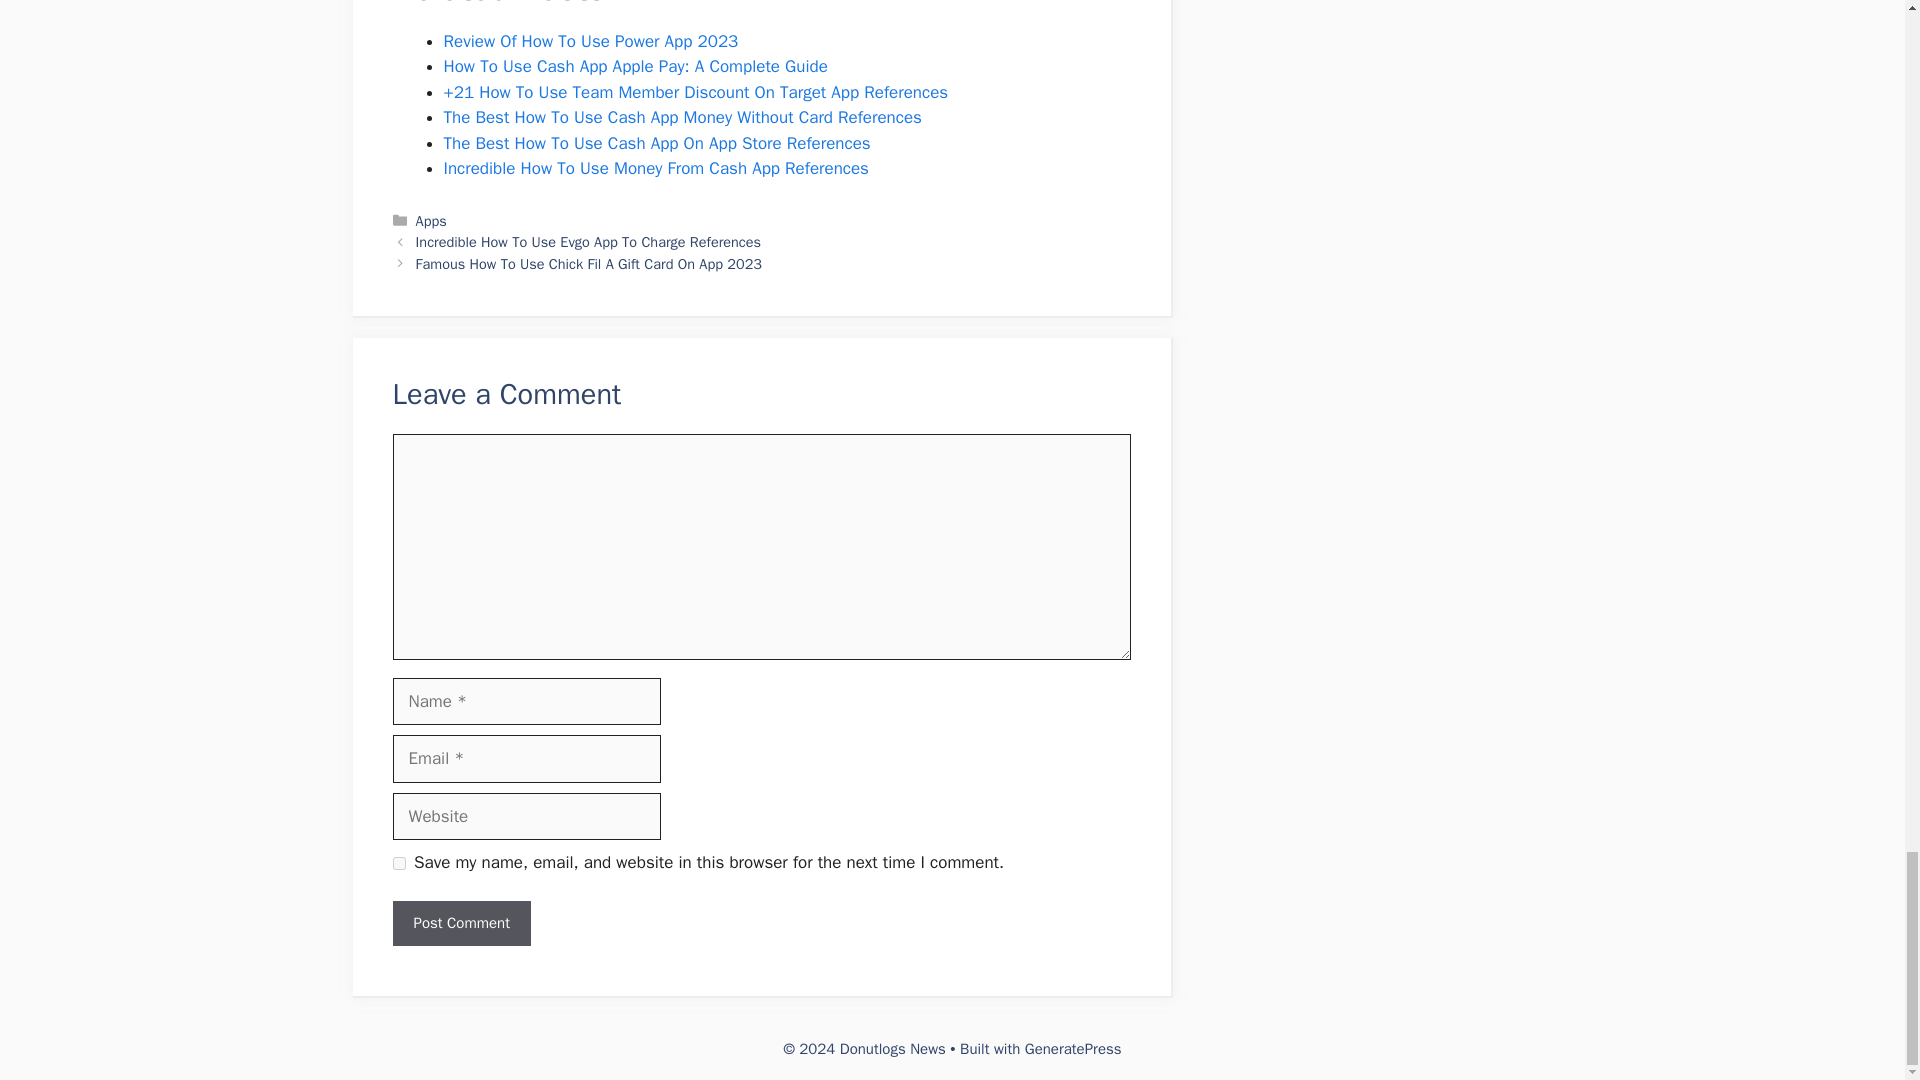 The image size is (1920, 1080). What do you see at coordinates (460, 923) in the screenshot?
I see `Post Comment` at bounding box center [460, 923].